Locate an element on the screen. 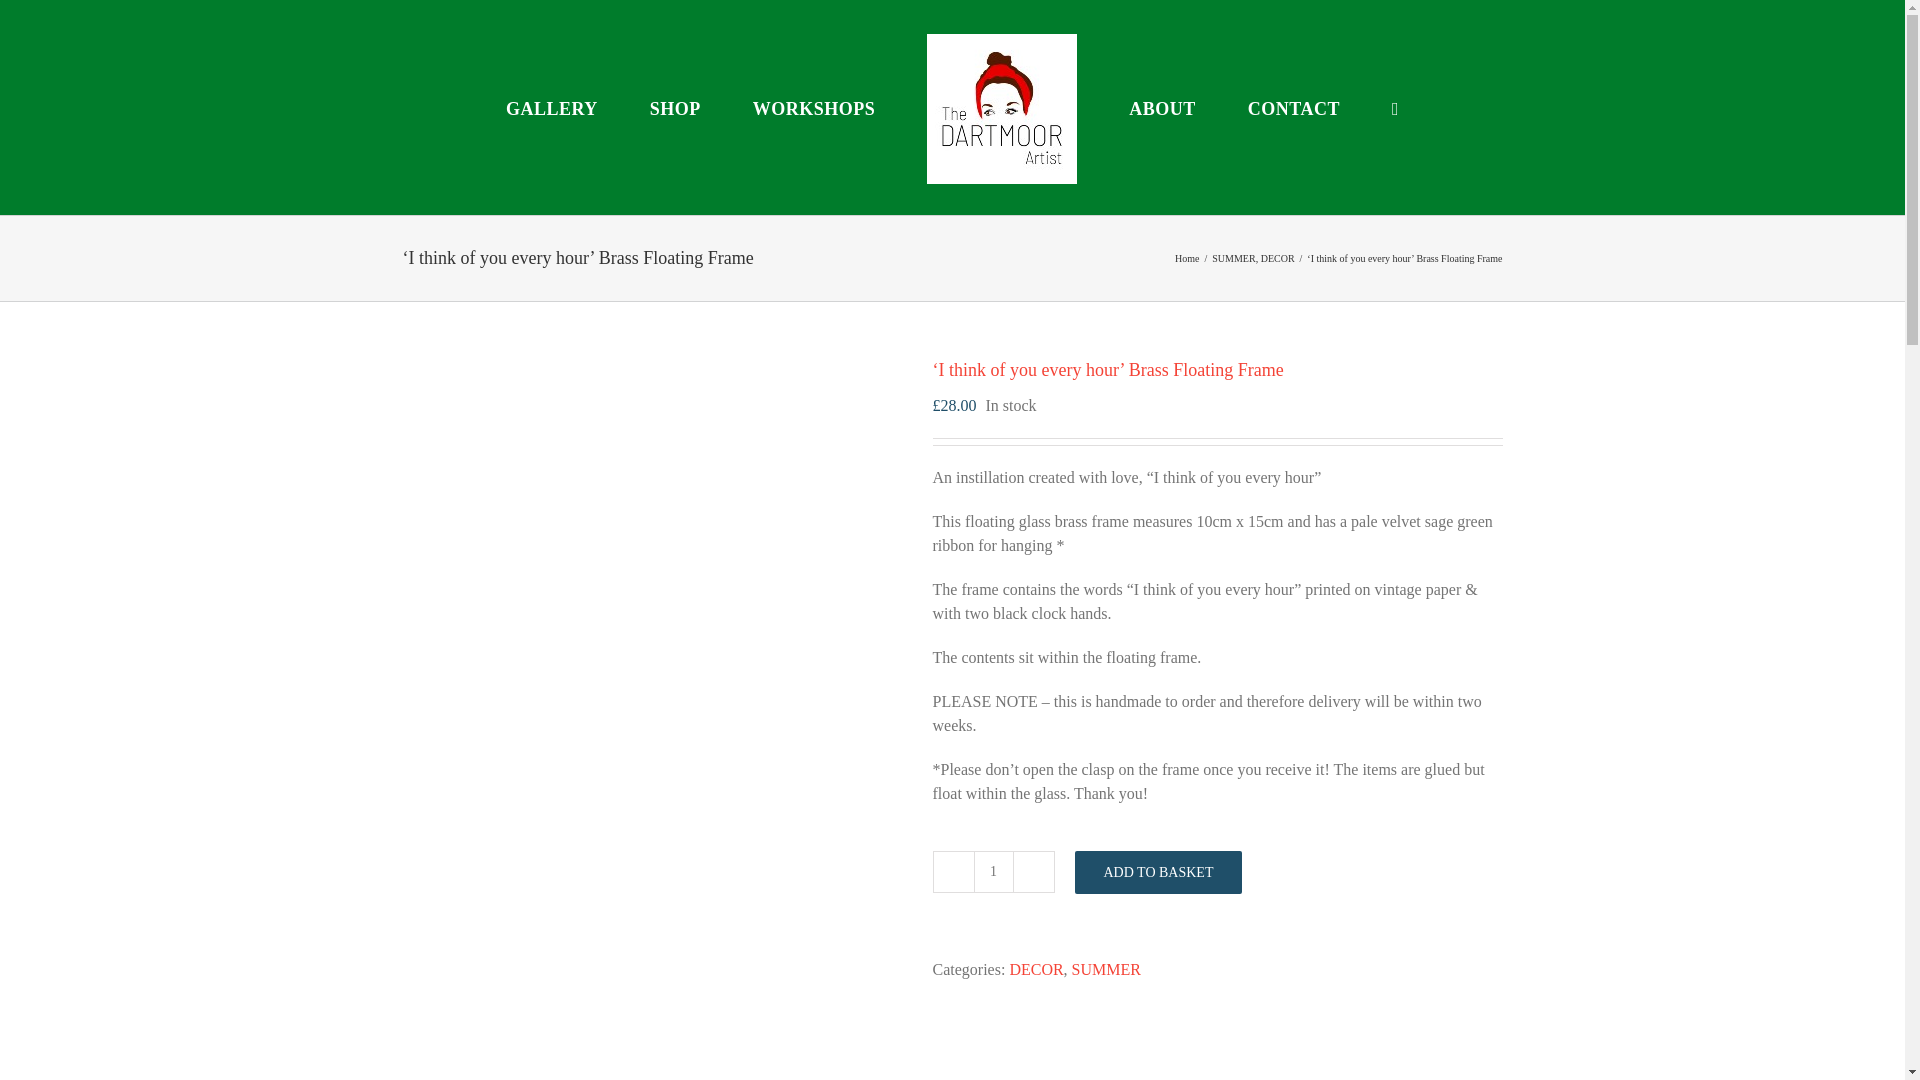 Image resolution: width=1920 pixels, height=1080 pixels. SUMMER is located at coordinates (1233, 258).